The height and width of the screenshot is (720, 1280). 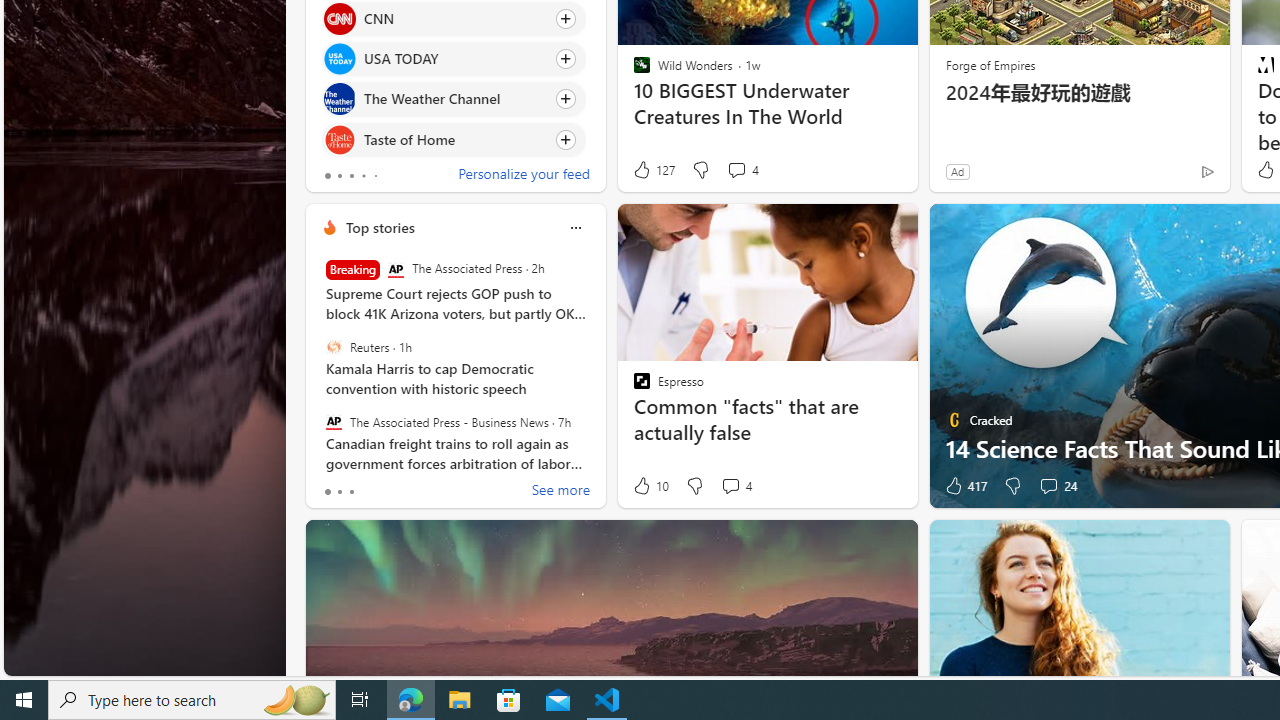 What do you see at coordinates (964, 486) in the screenshot?
I see `417 Like` at bounding box center [964, 486].